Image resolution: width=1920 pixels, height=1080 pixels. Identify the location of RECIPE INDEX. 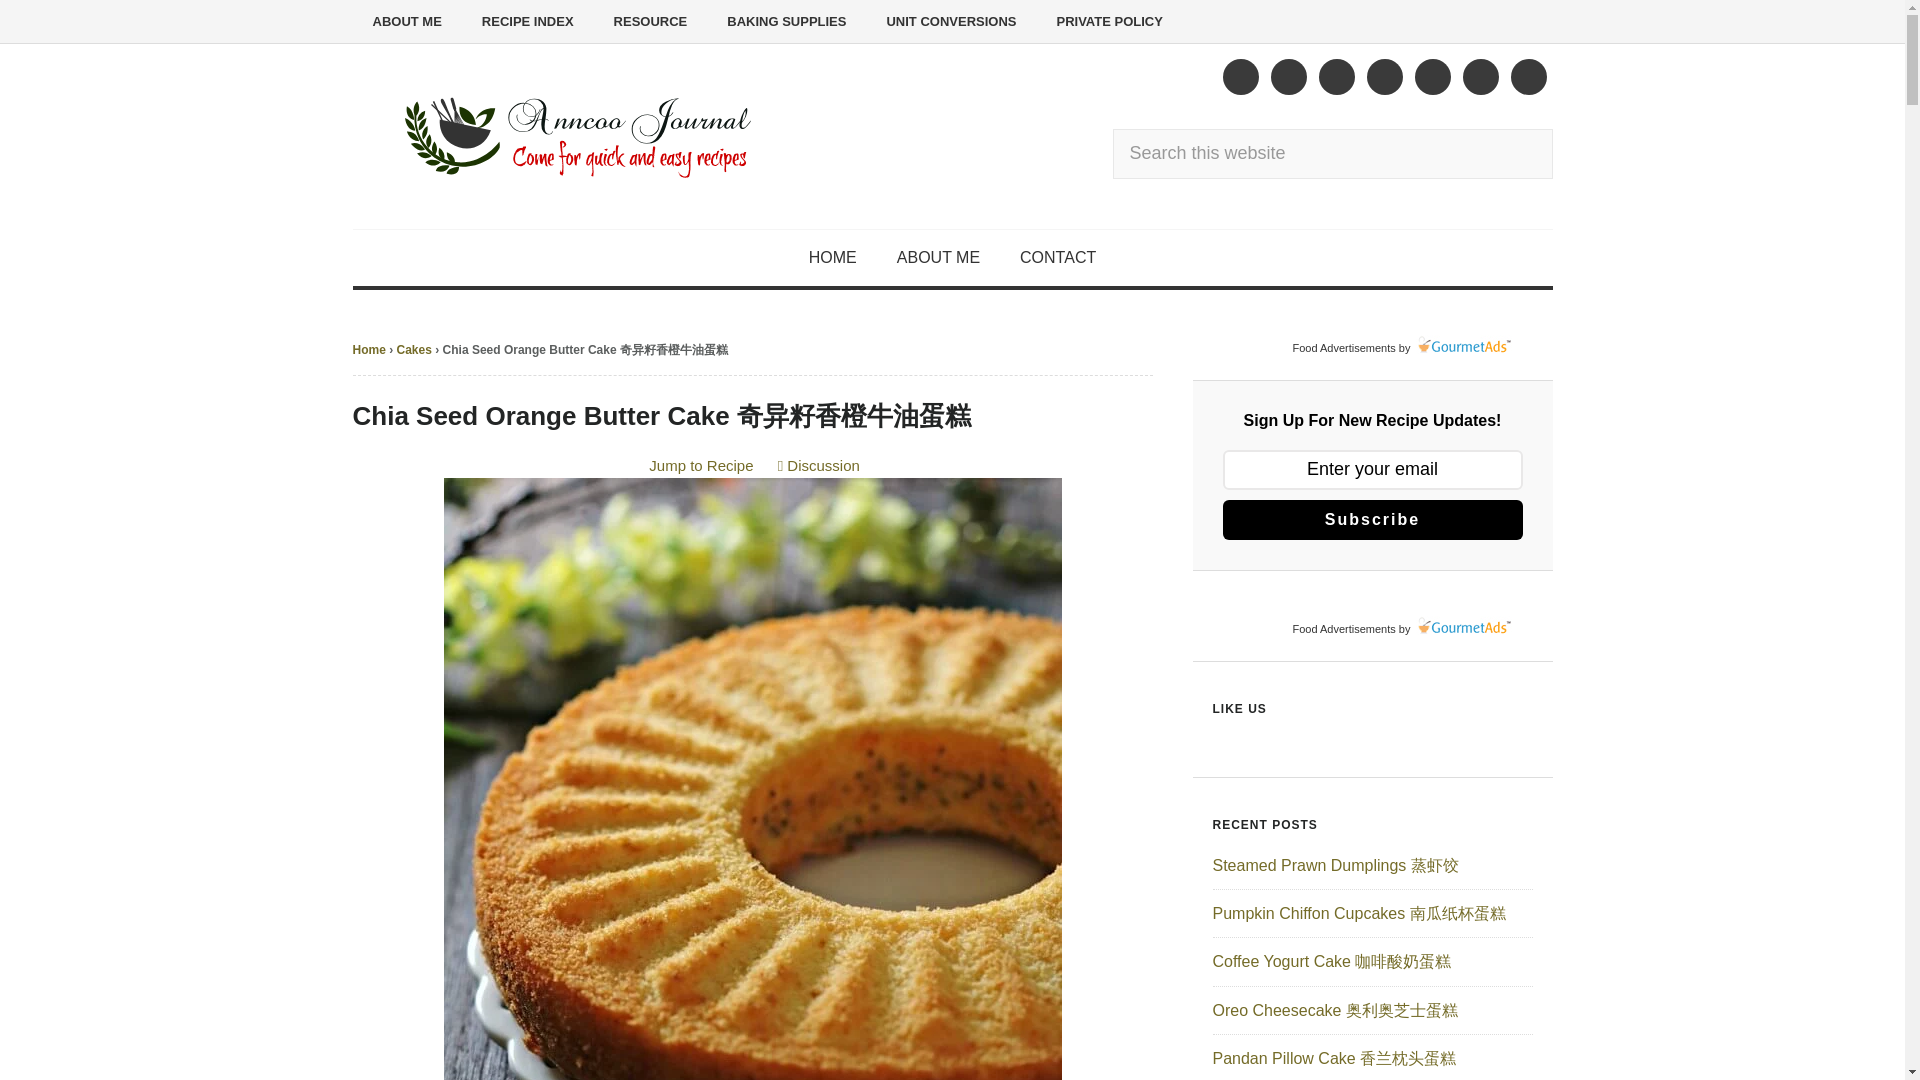
(528, 22).